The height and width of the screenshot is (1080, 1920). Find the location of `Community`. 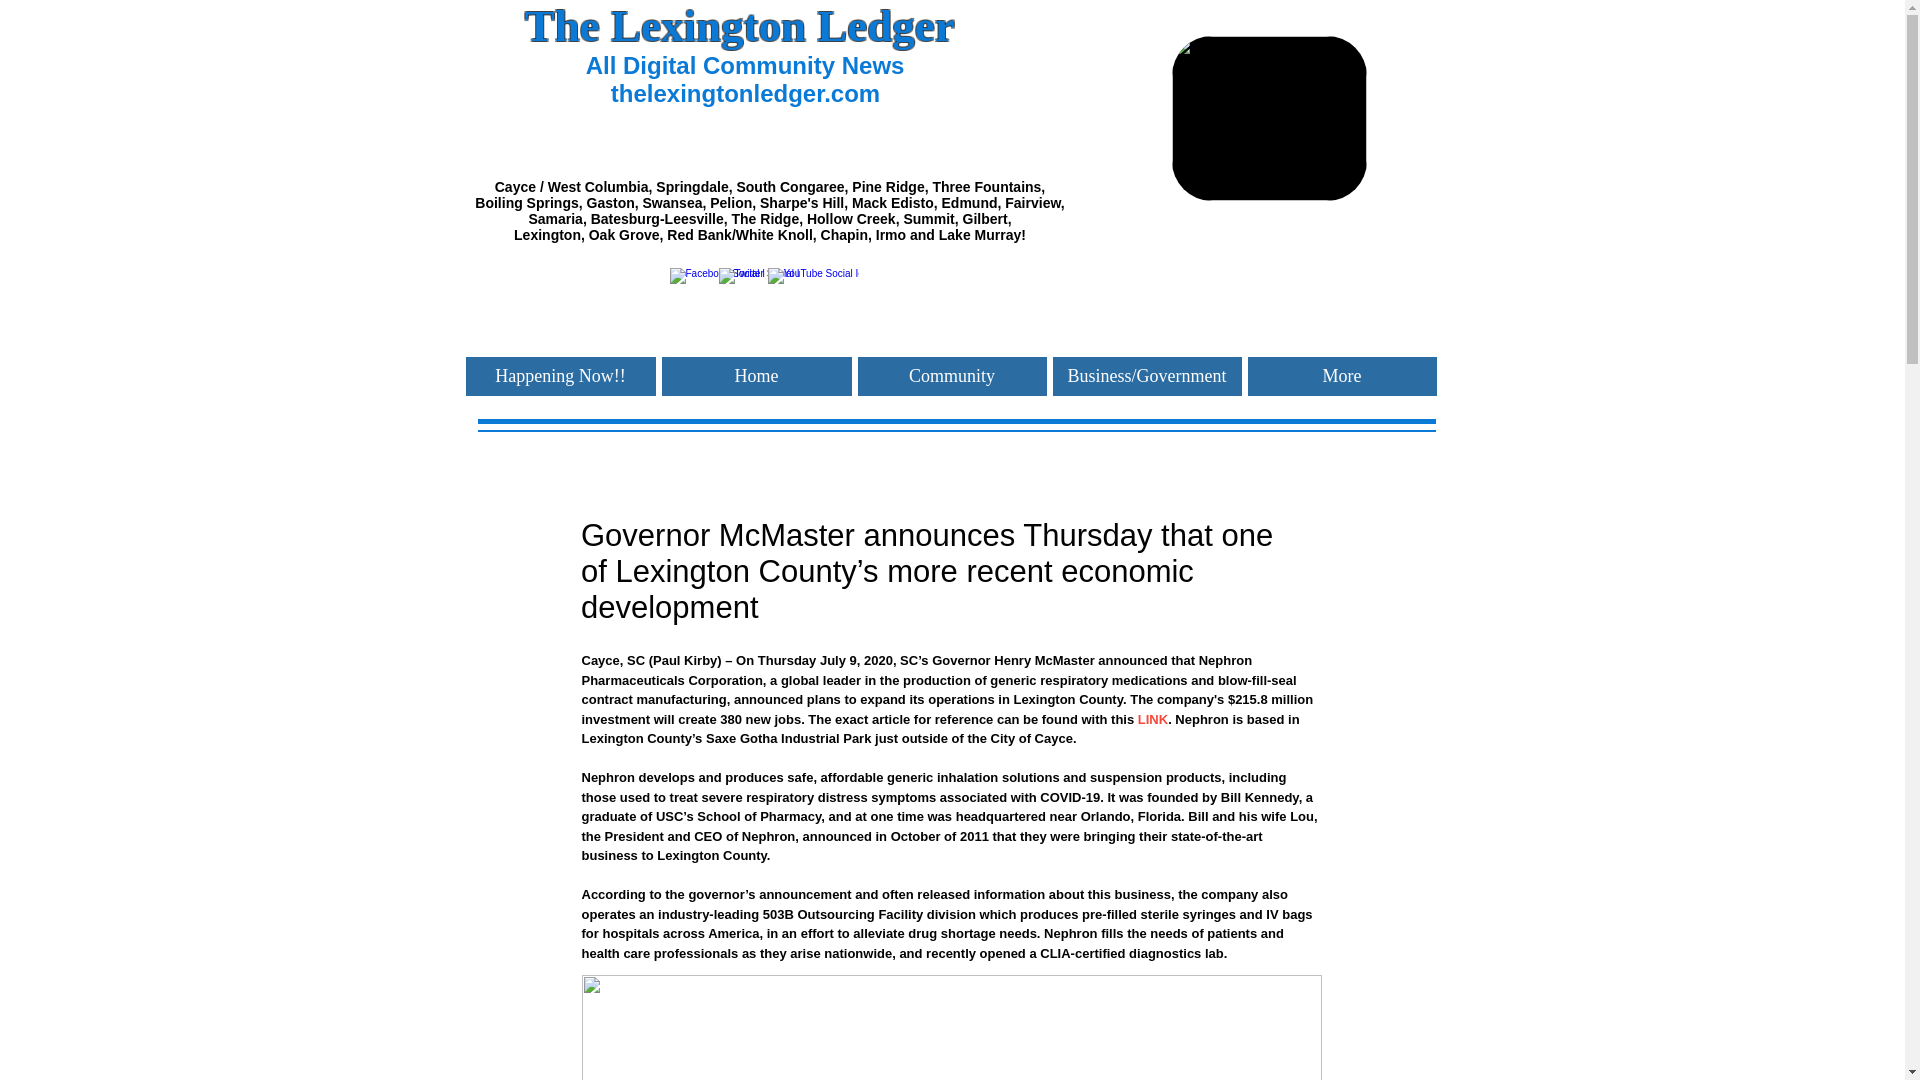

Community is located at coordinates (952, 376).